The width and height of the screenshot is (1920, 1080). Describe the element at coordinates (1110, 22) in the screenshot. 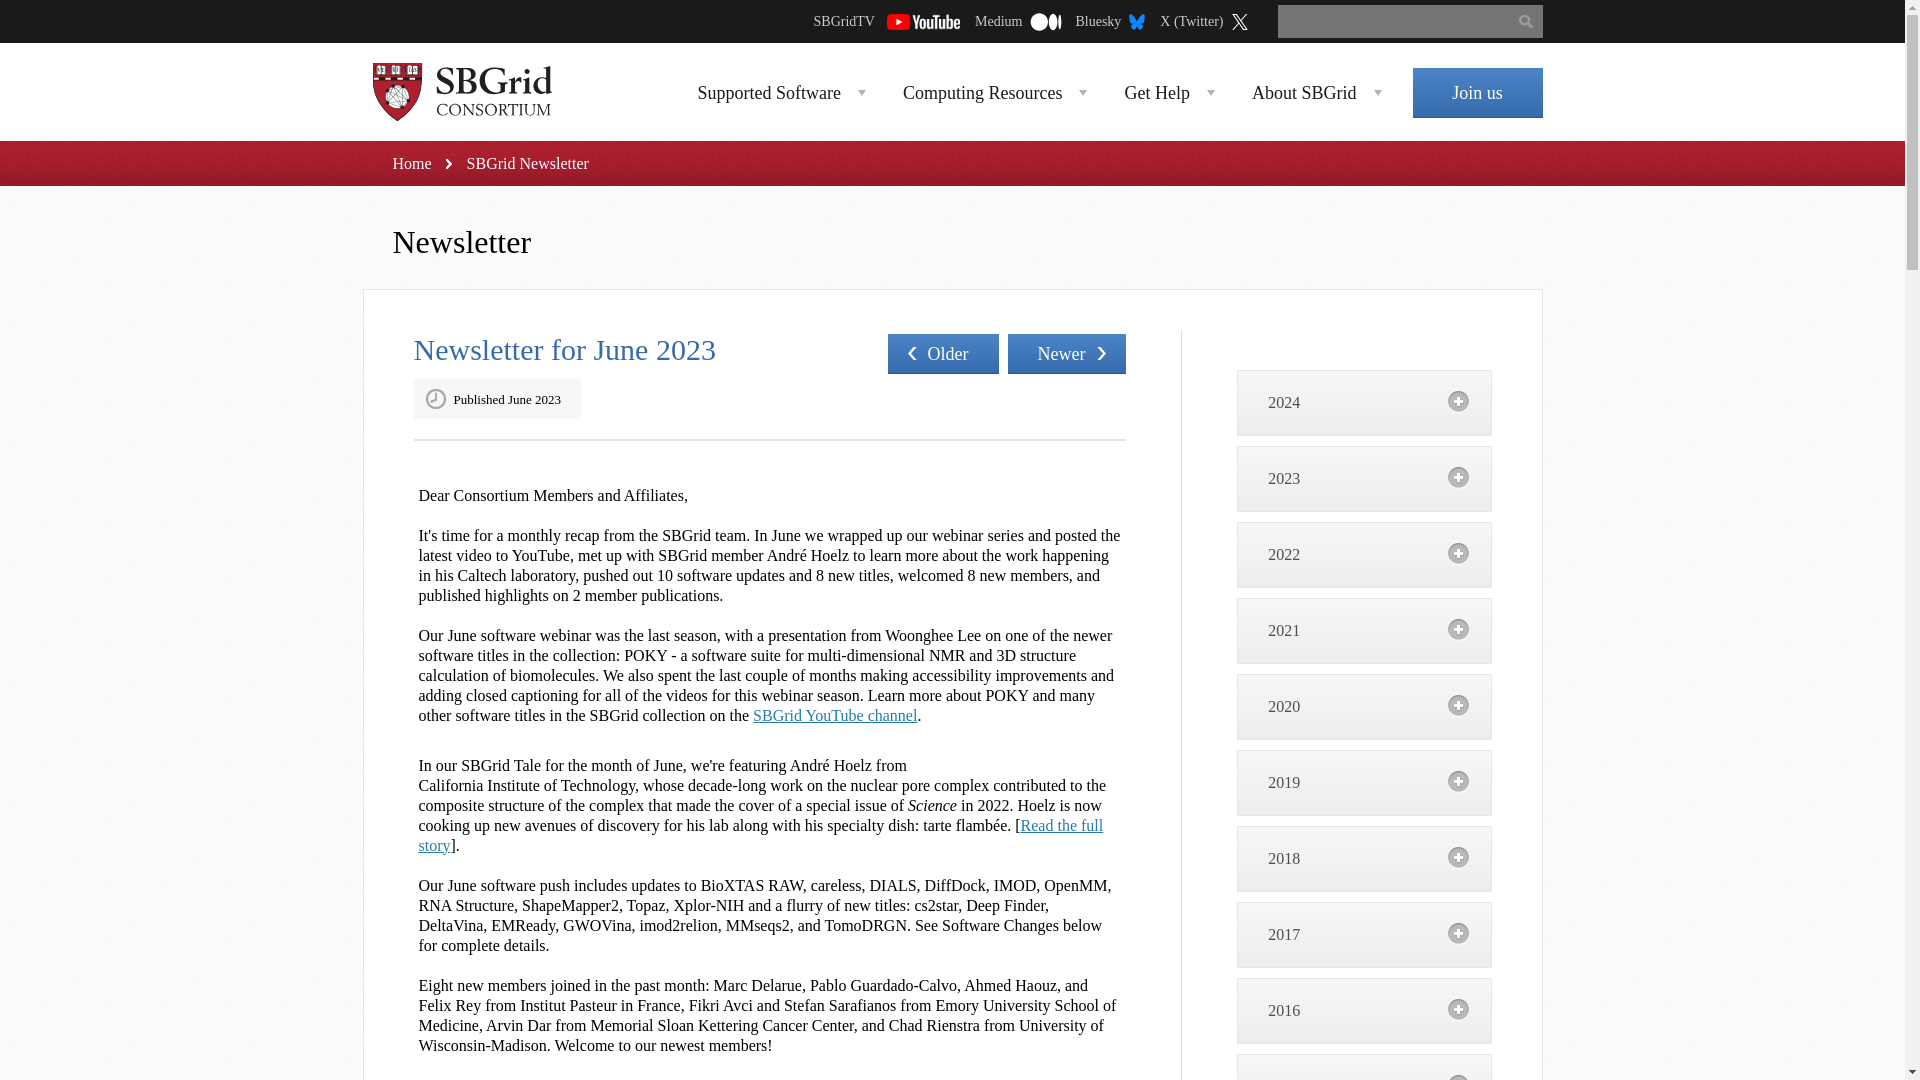

I see `Bluesky` at that location.